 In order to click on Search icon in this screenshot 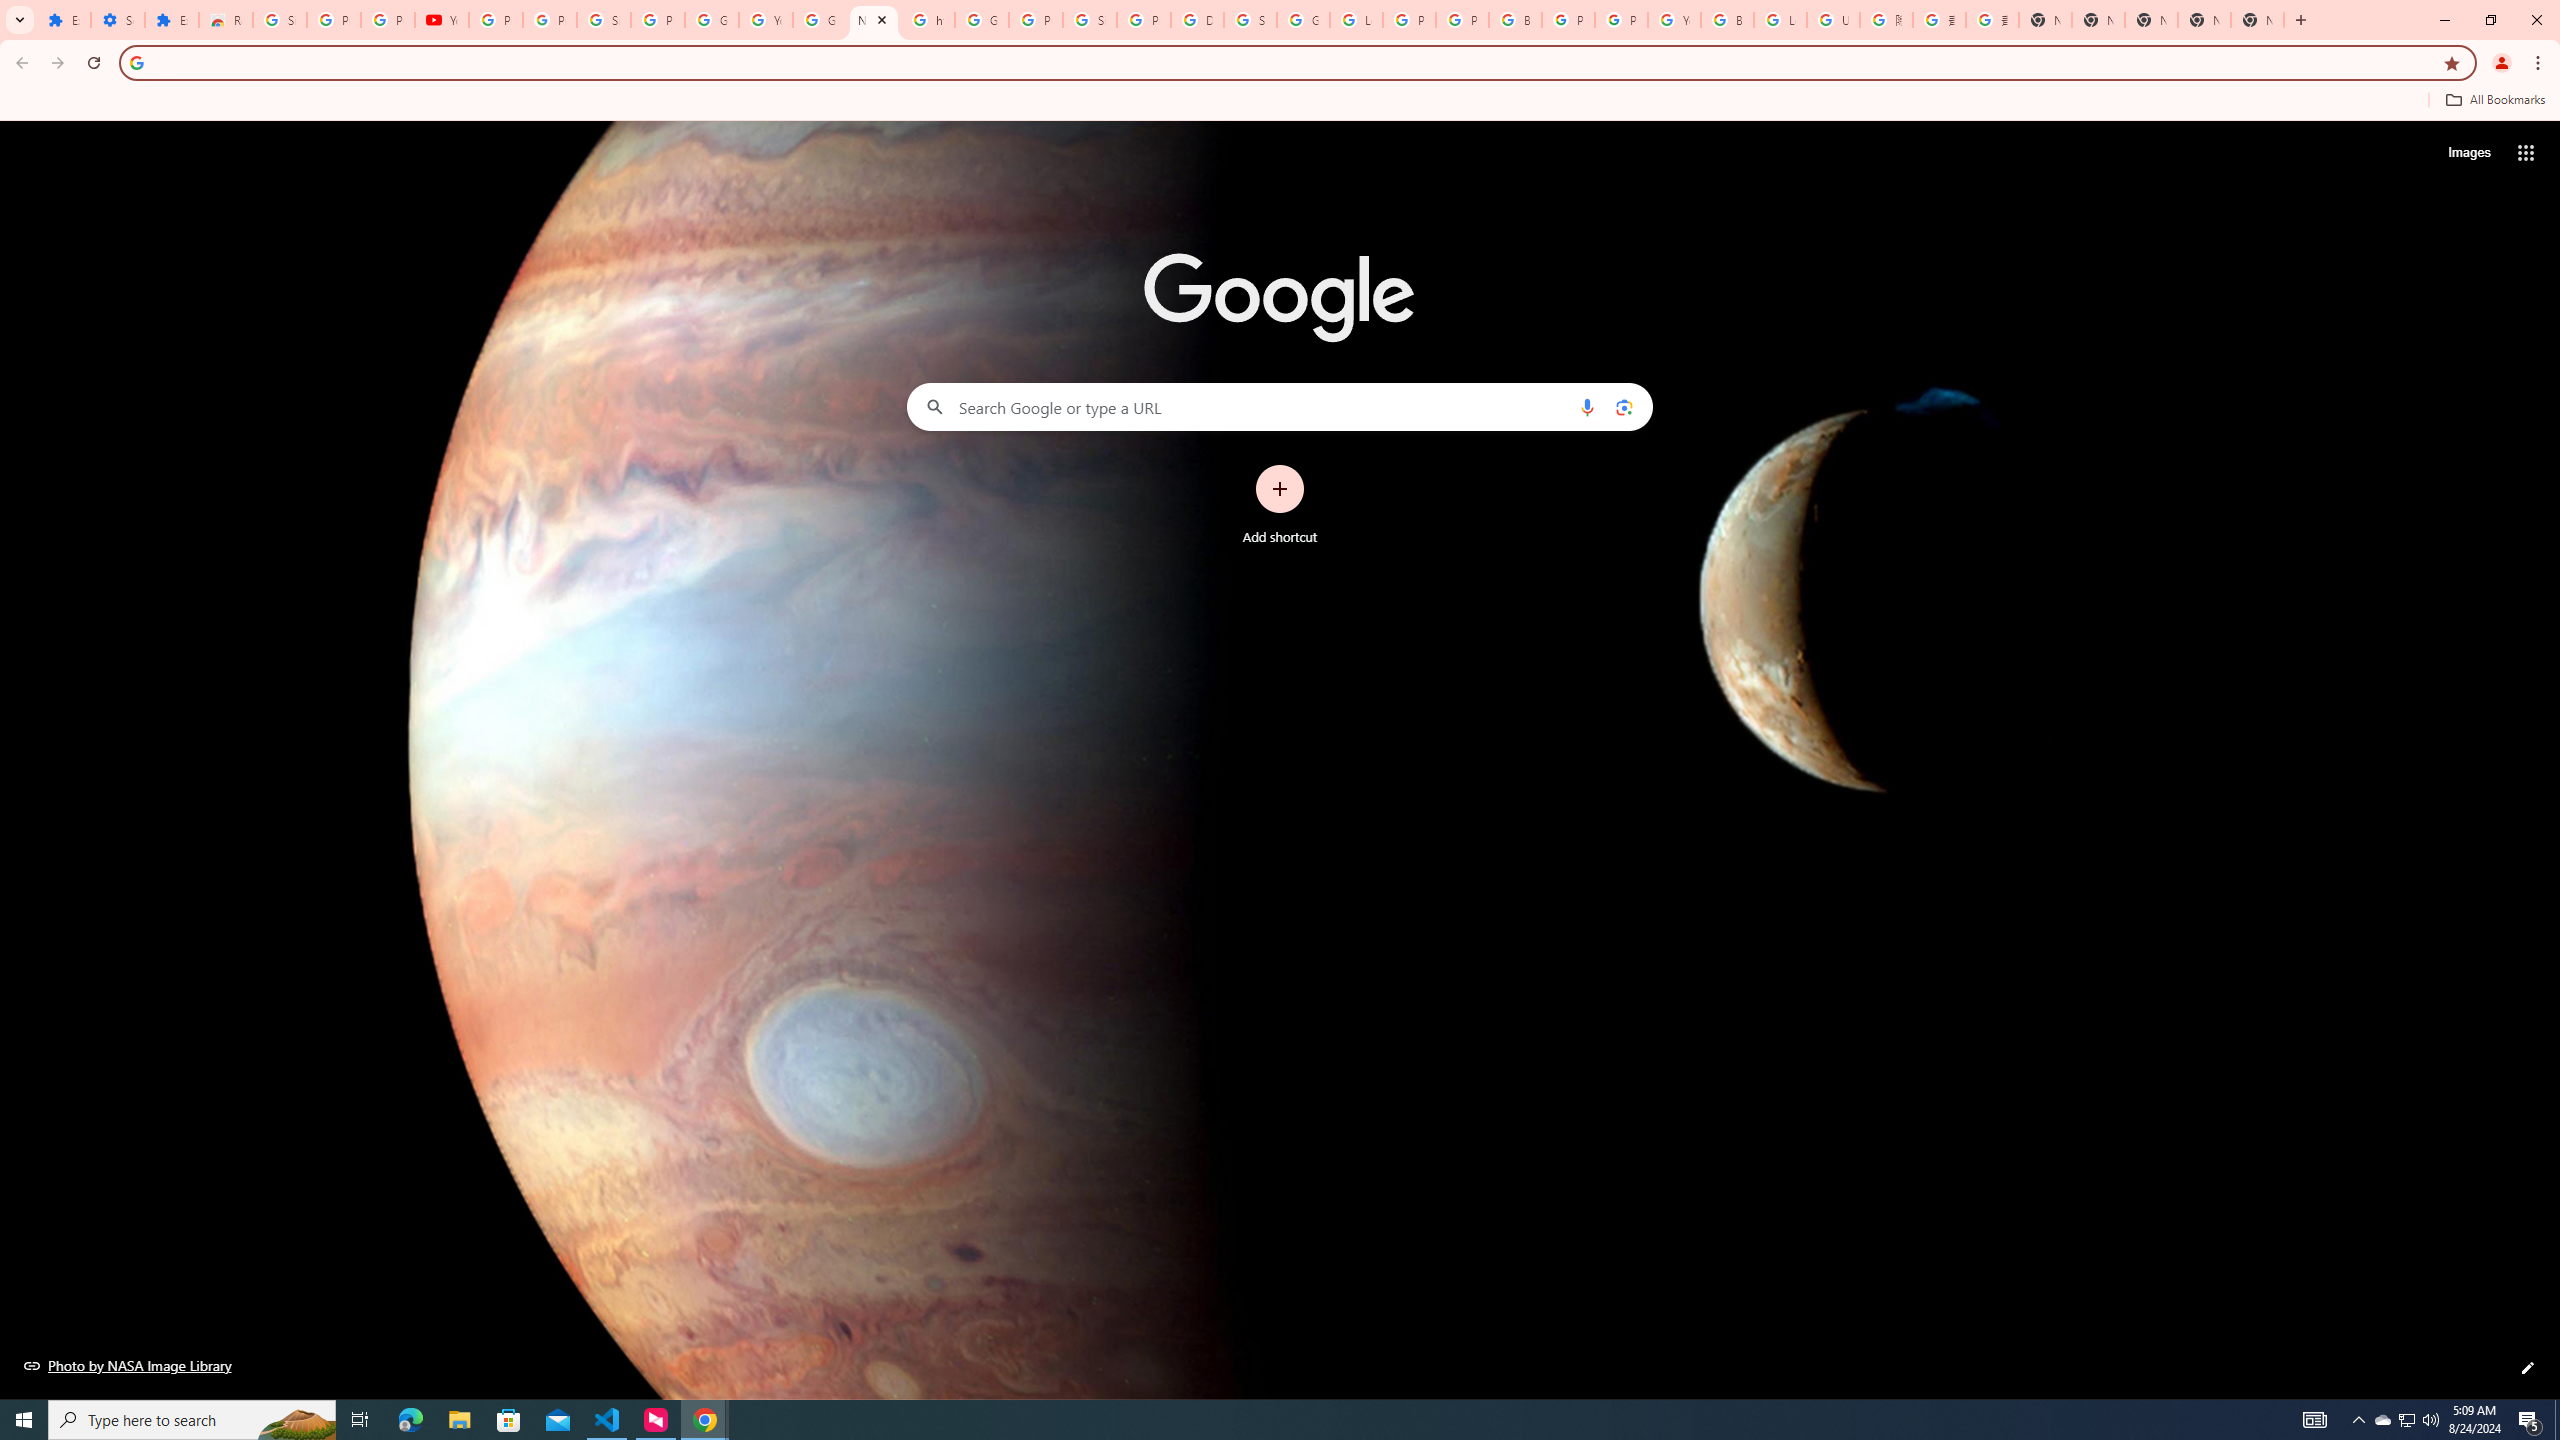, I will do `click(136, 62)`.